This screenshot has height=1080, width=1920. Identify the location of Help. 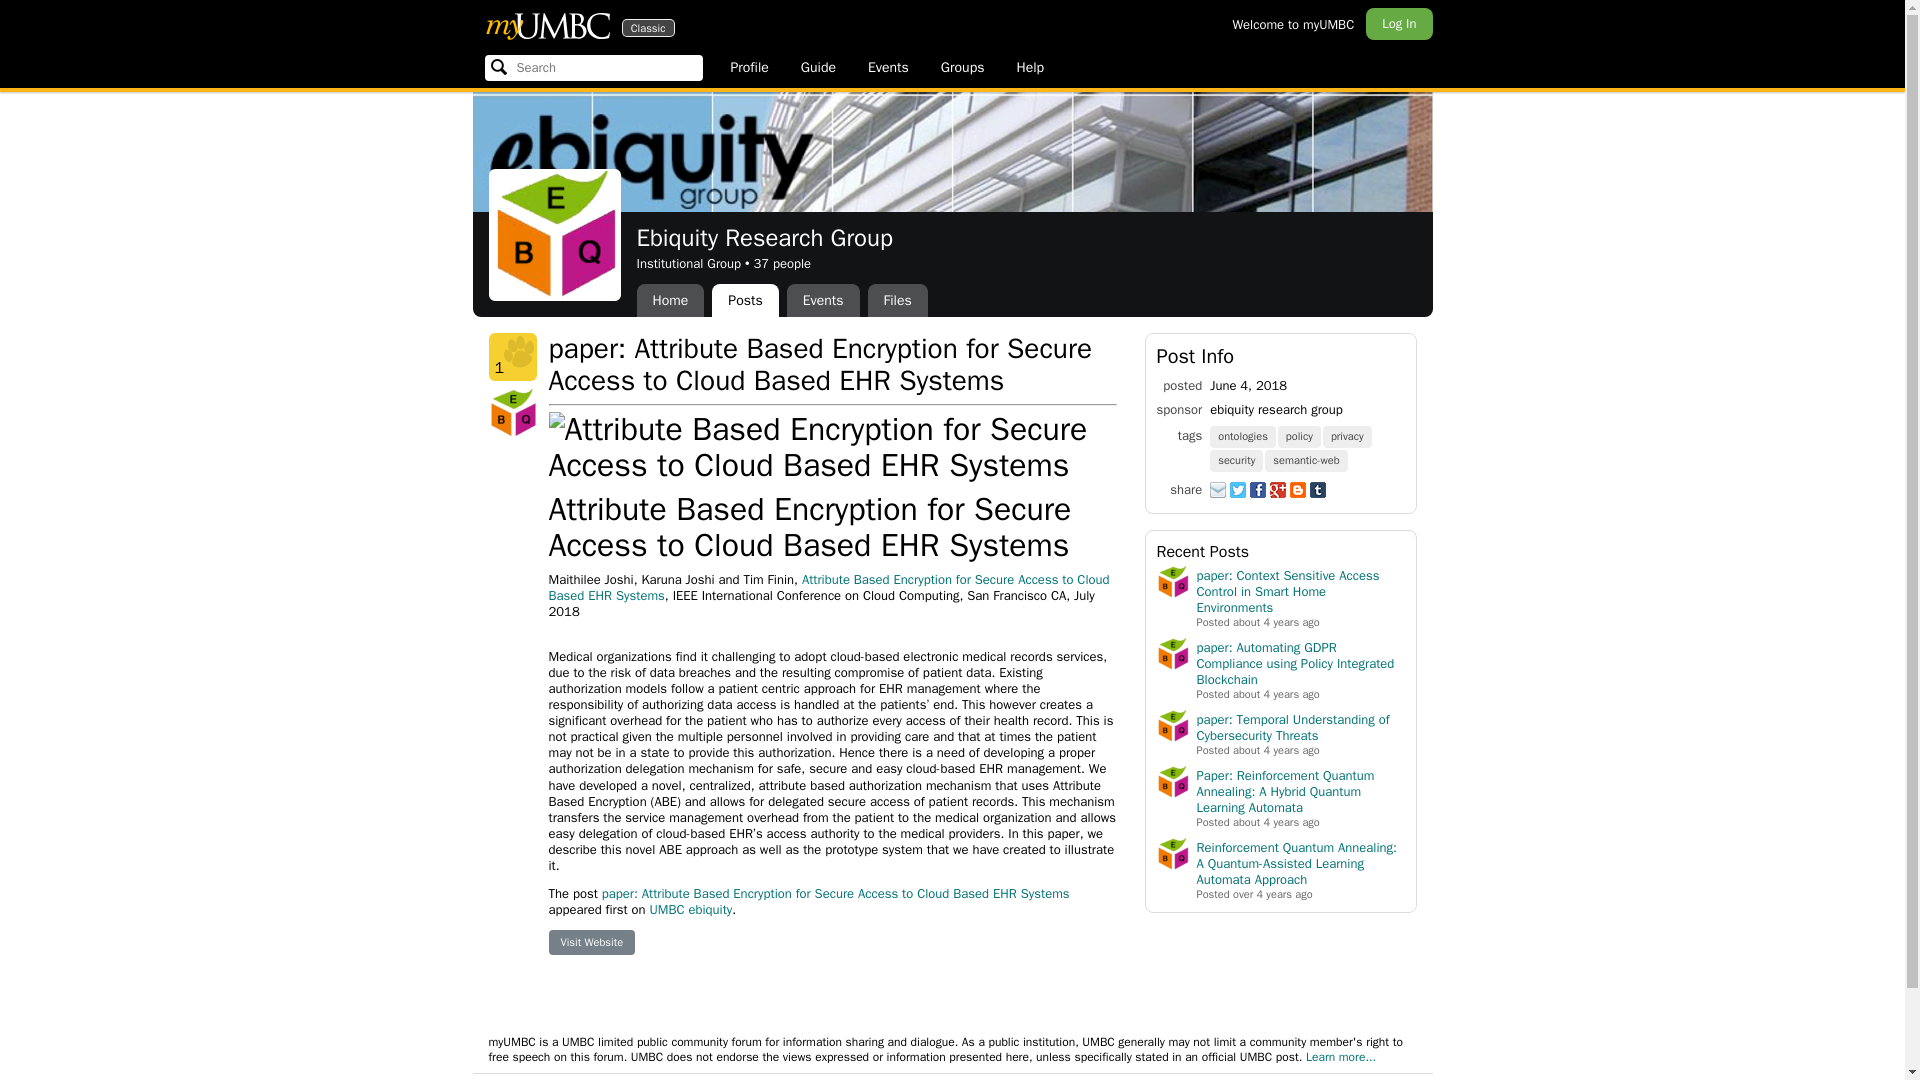
(744, 300).